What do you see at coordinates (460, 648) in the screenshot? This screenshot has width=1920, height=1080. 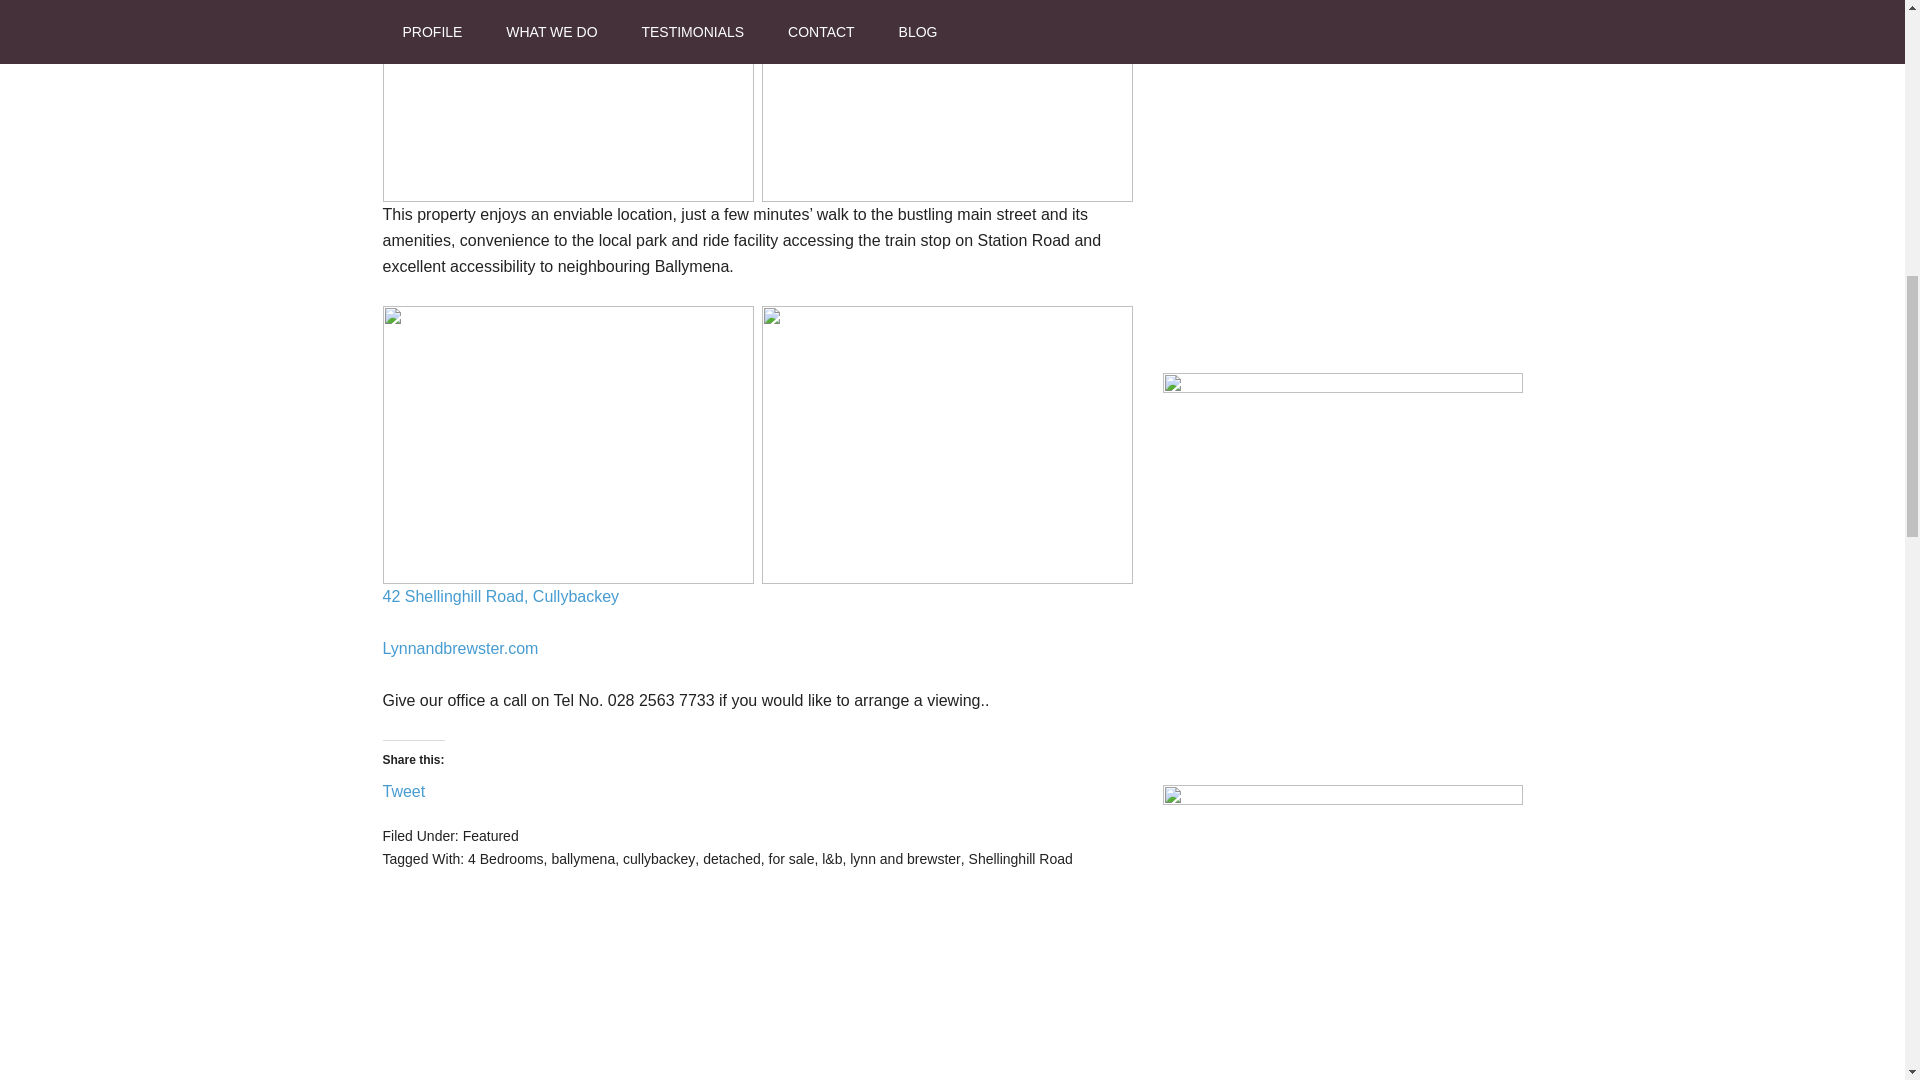 I see `Lynnandbrewster.com` at bounding box center [460, 648].